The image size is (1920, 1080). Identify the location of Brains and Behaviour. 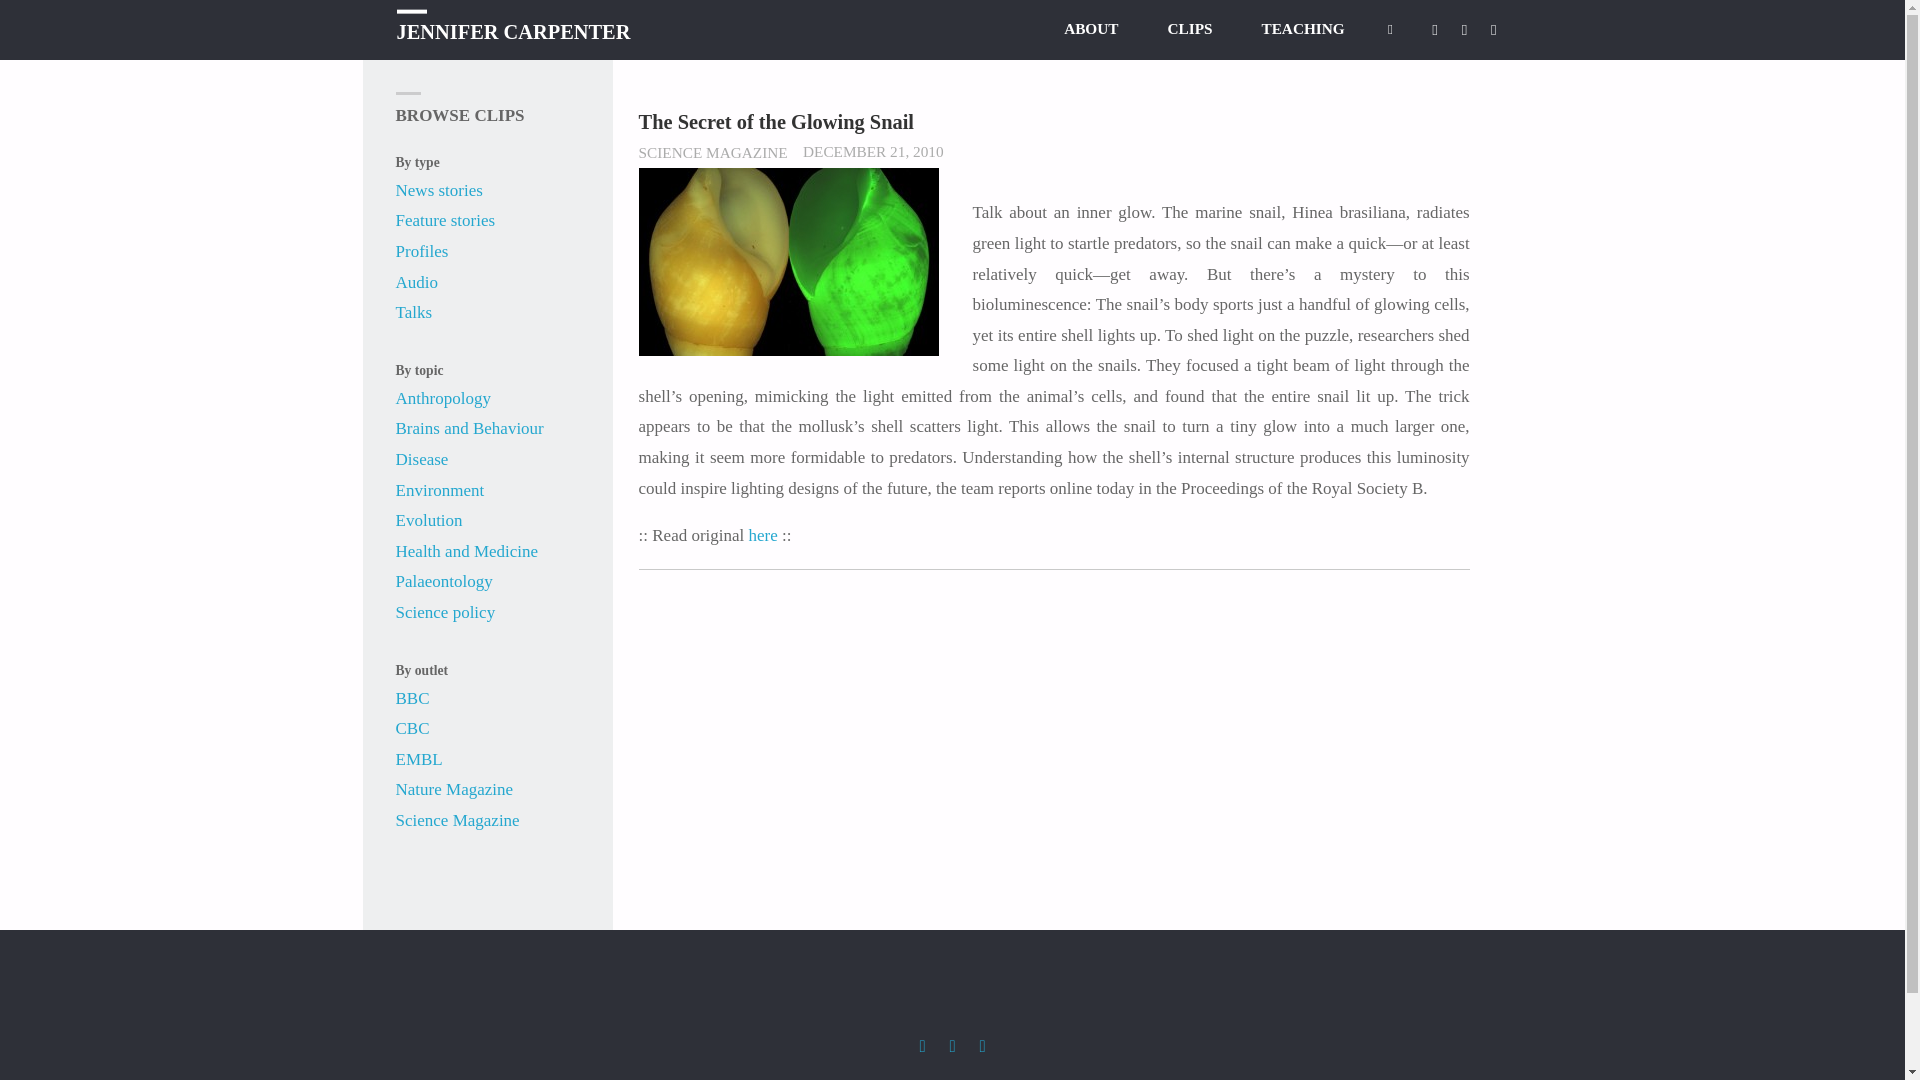
(469, 428).